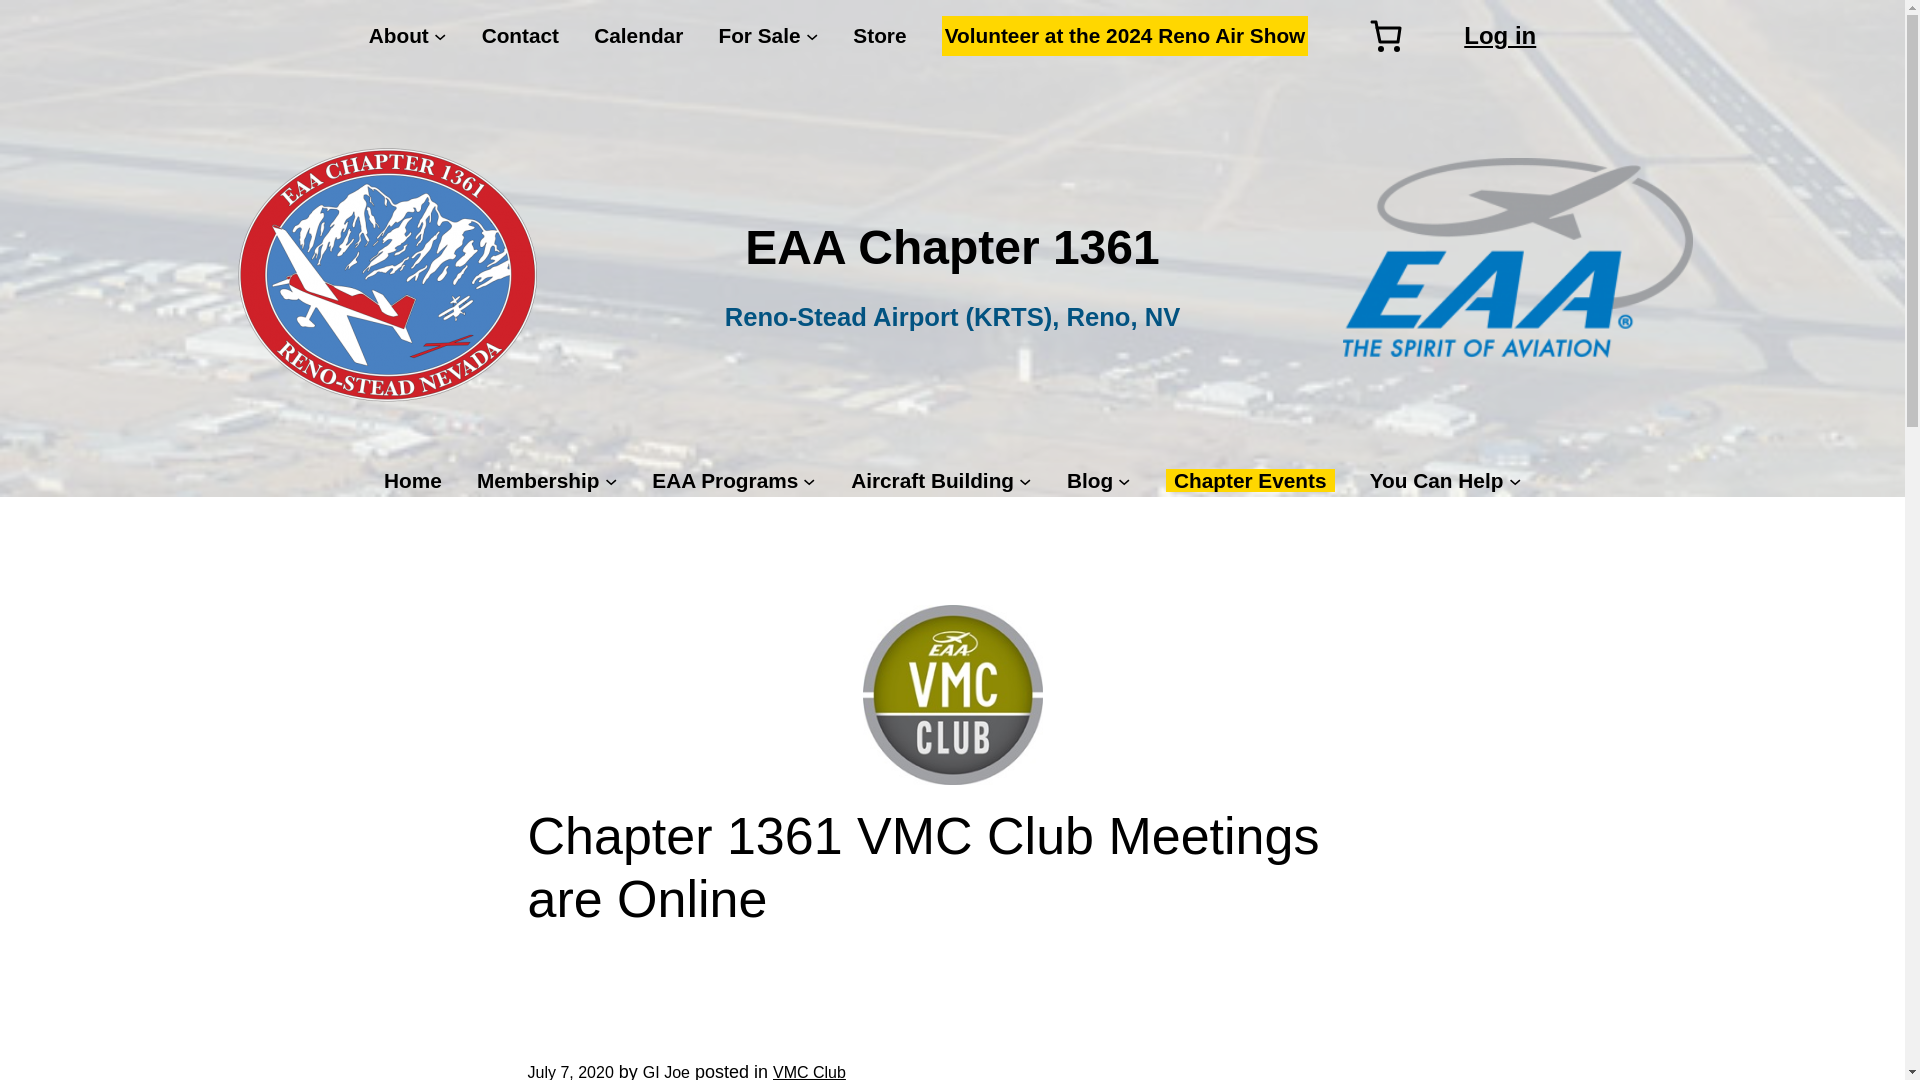  Describe the element at coordinates (412, 480) in the screenshot. I see `Home` at that location.